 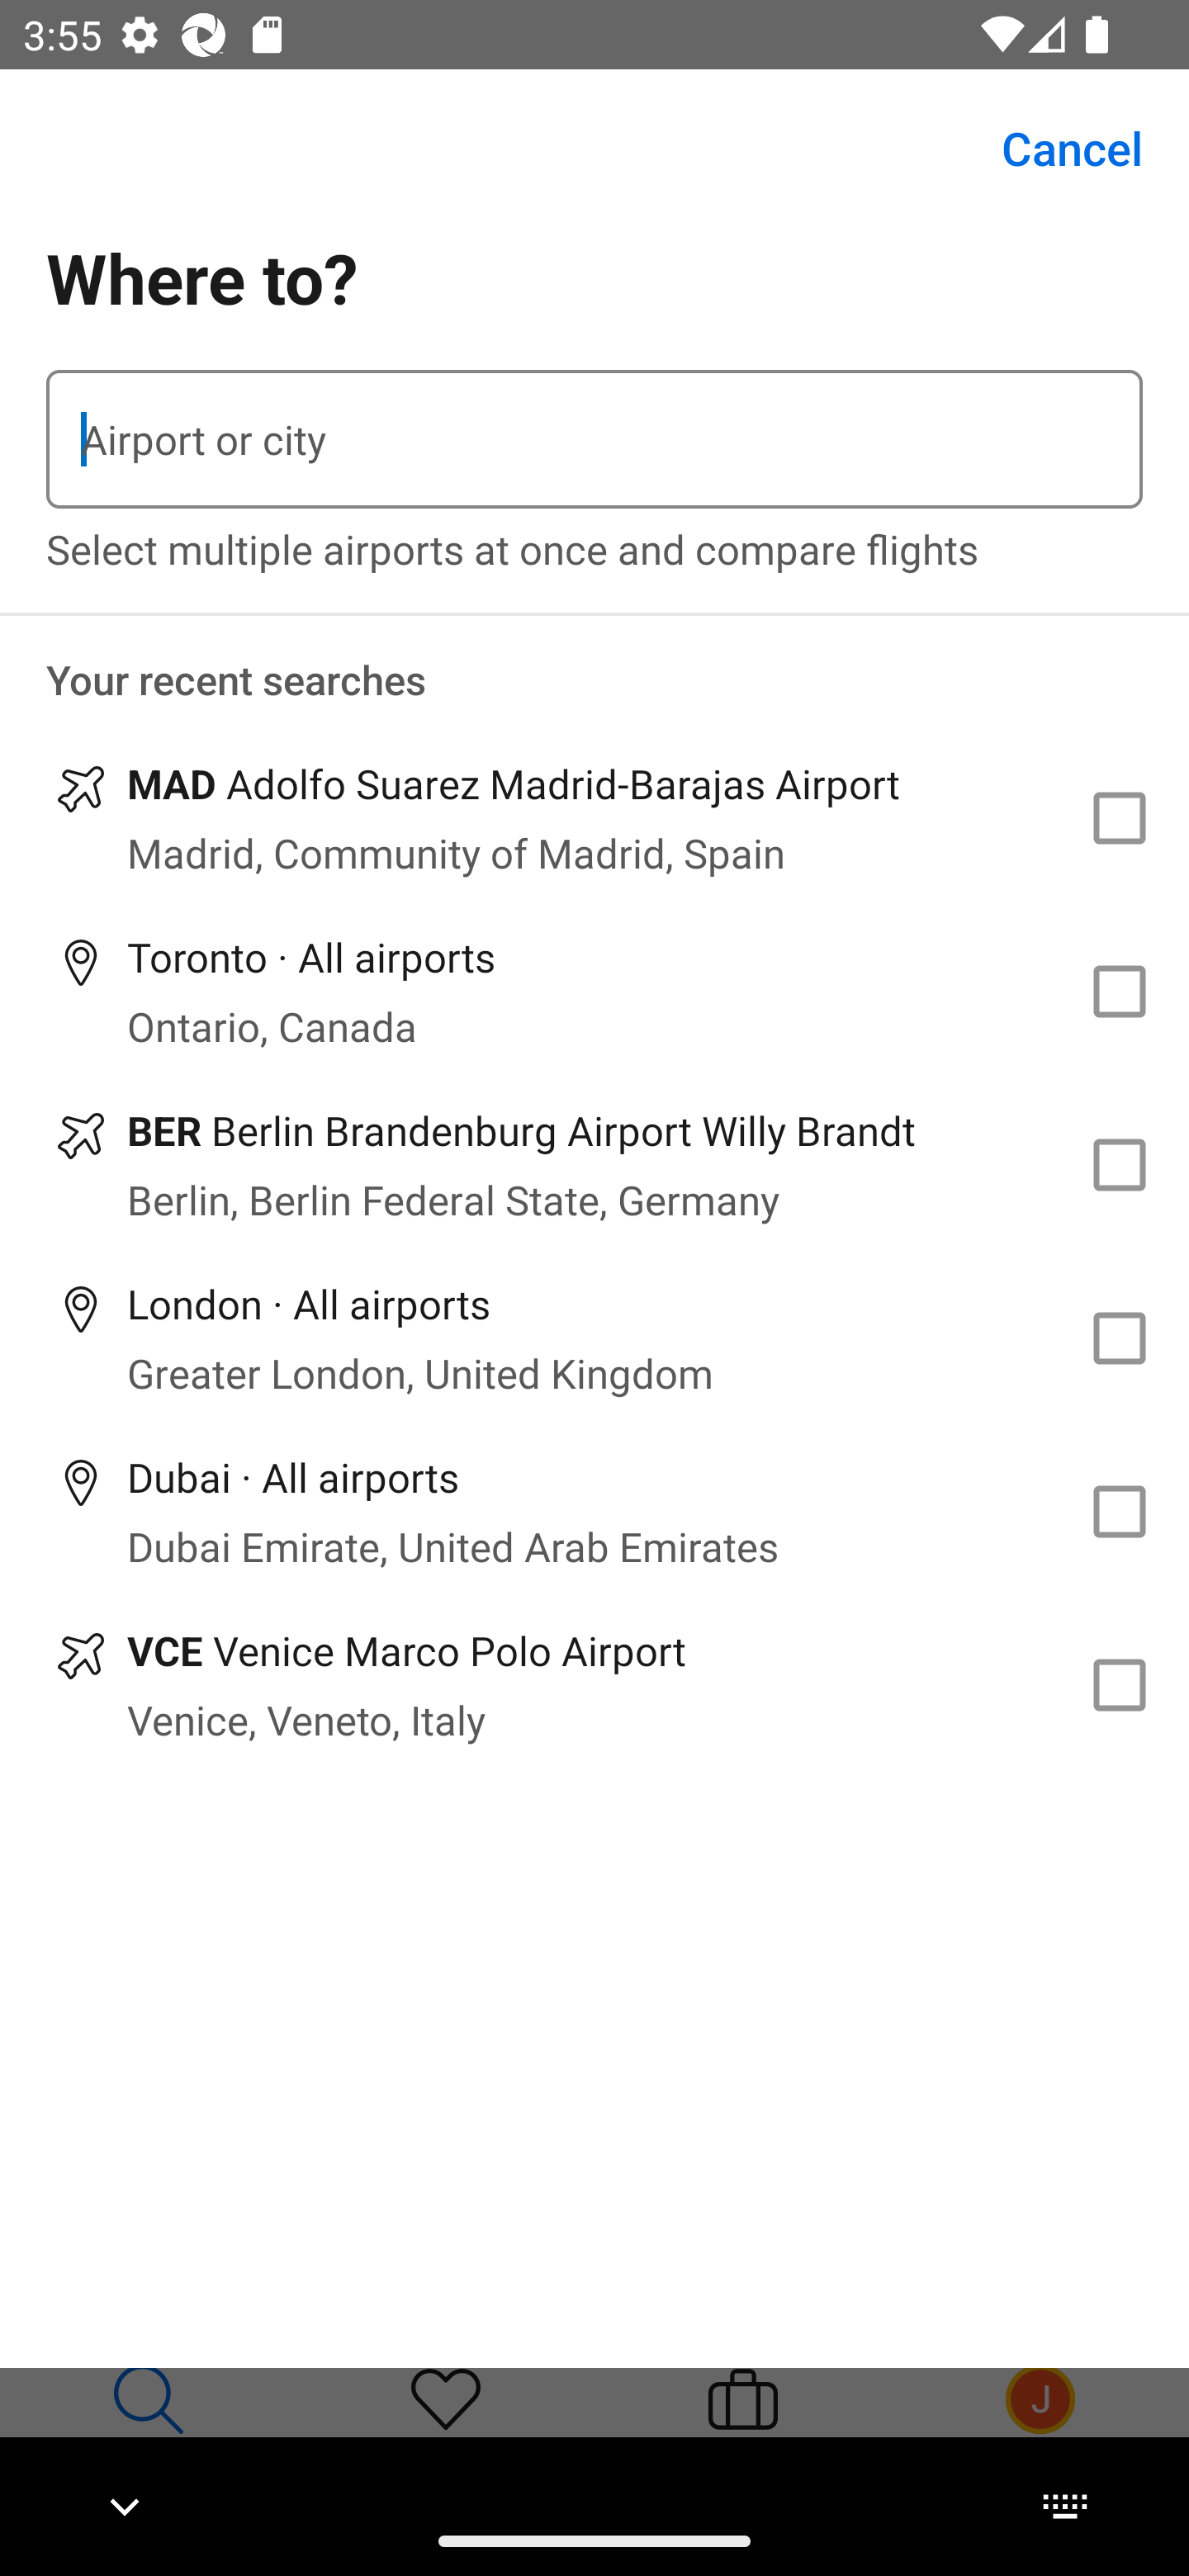 I want to click on Airport or city, so click(x=594, y=439).